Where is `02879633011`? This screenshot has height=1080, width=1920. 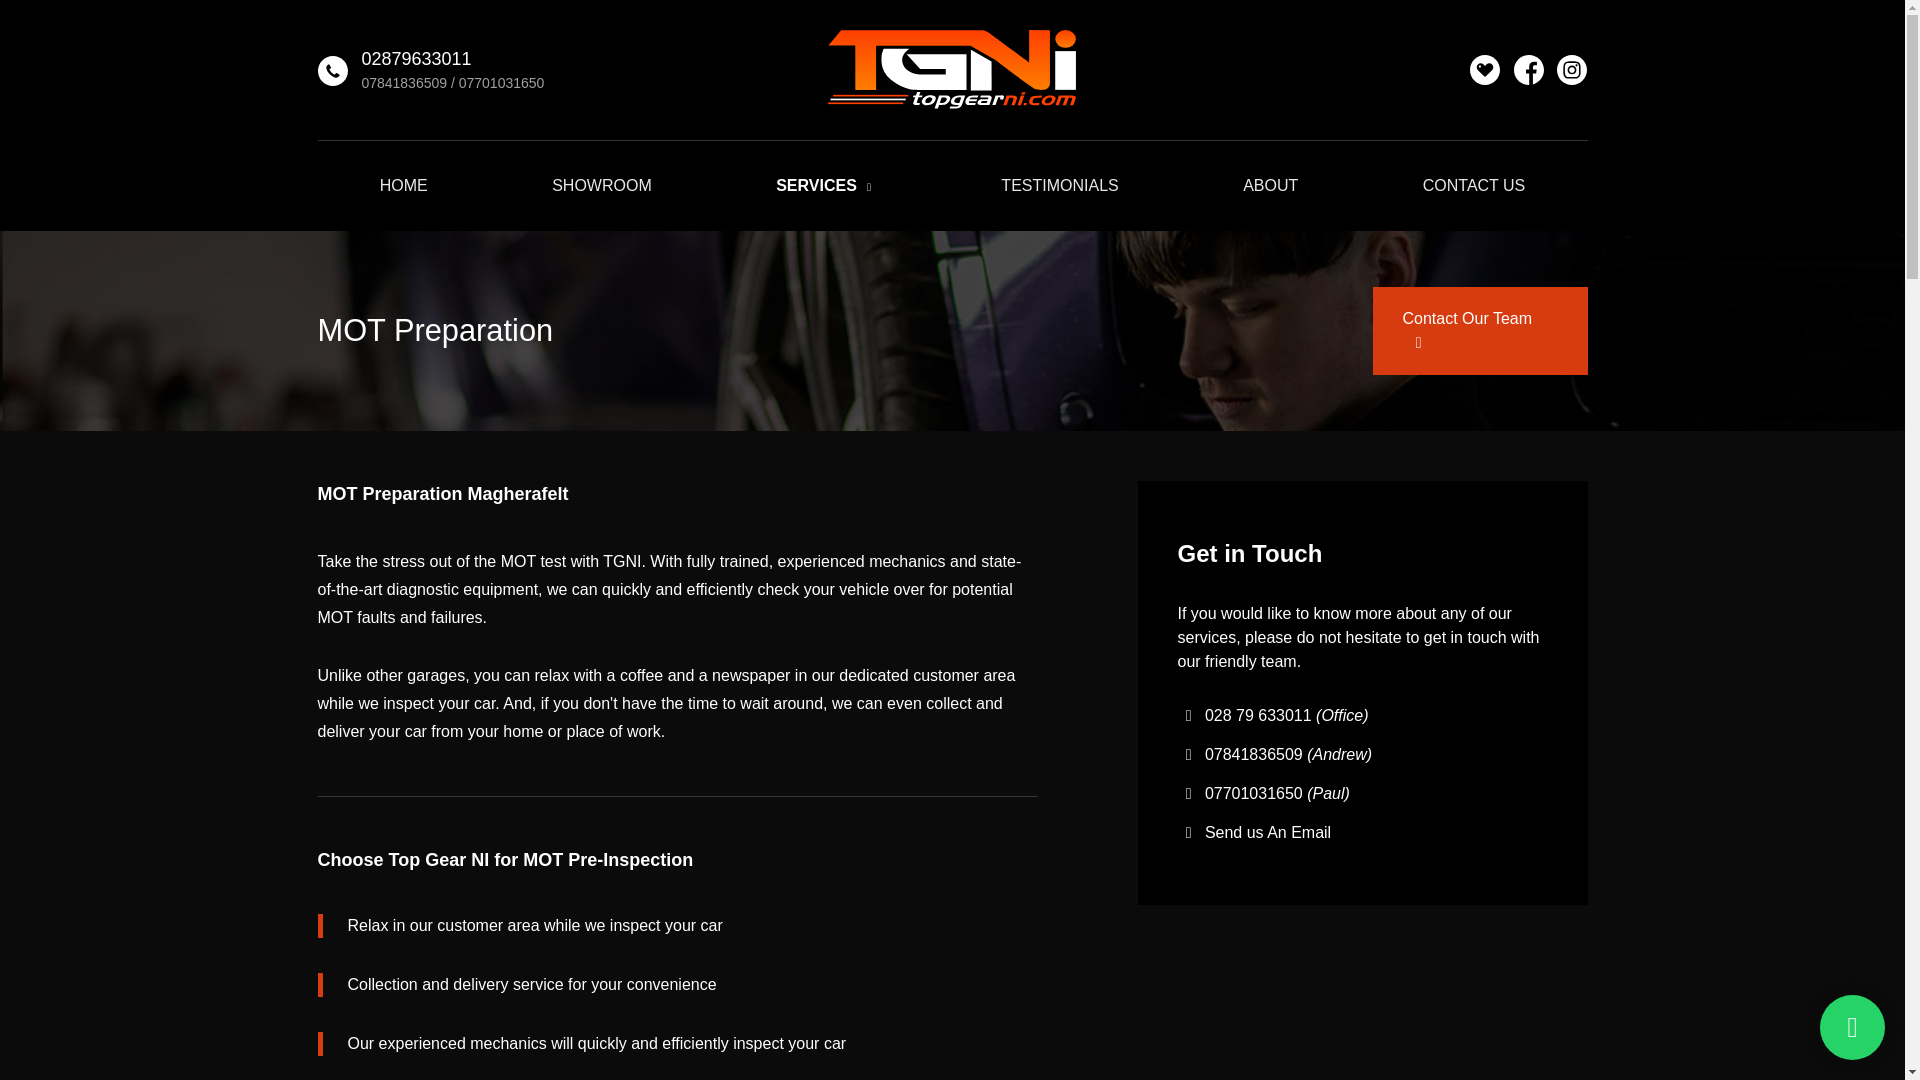
02879633011 is located at coordinates (415, 58).